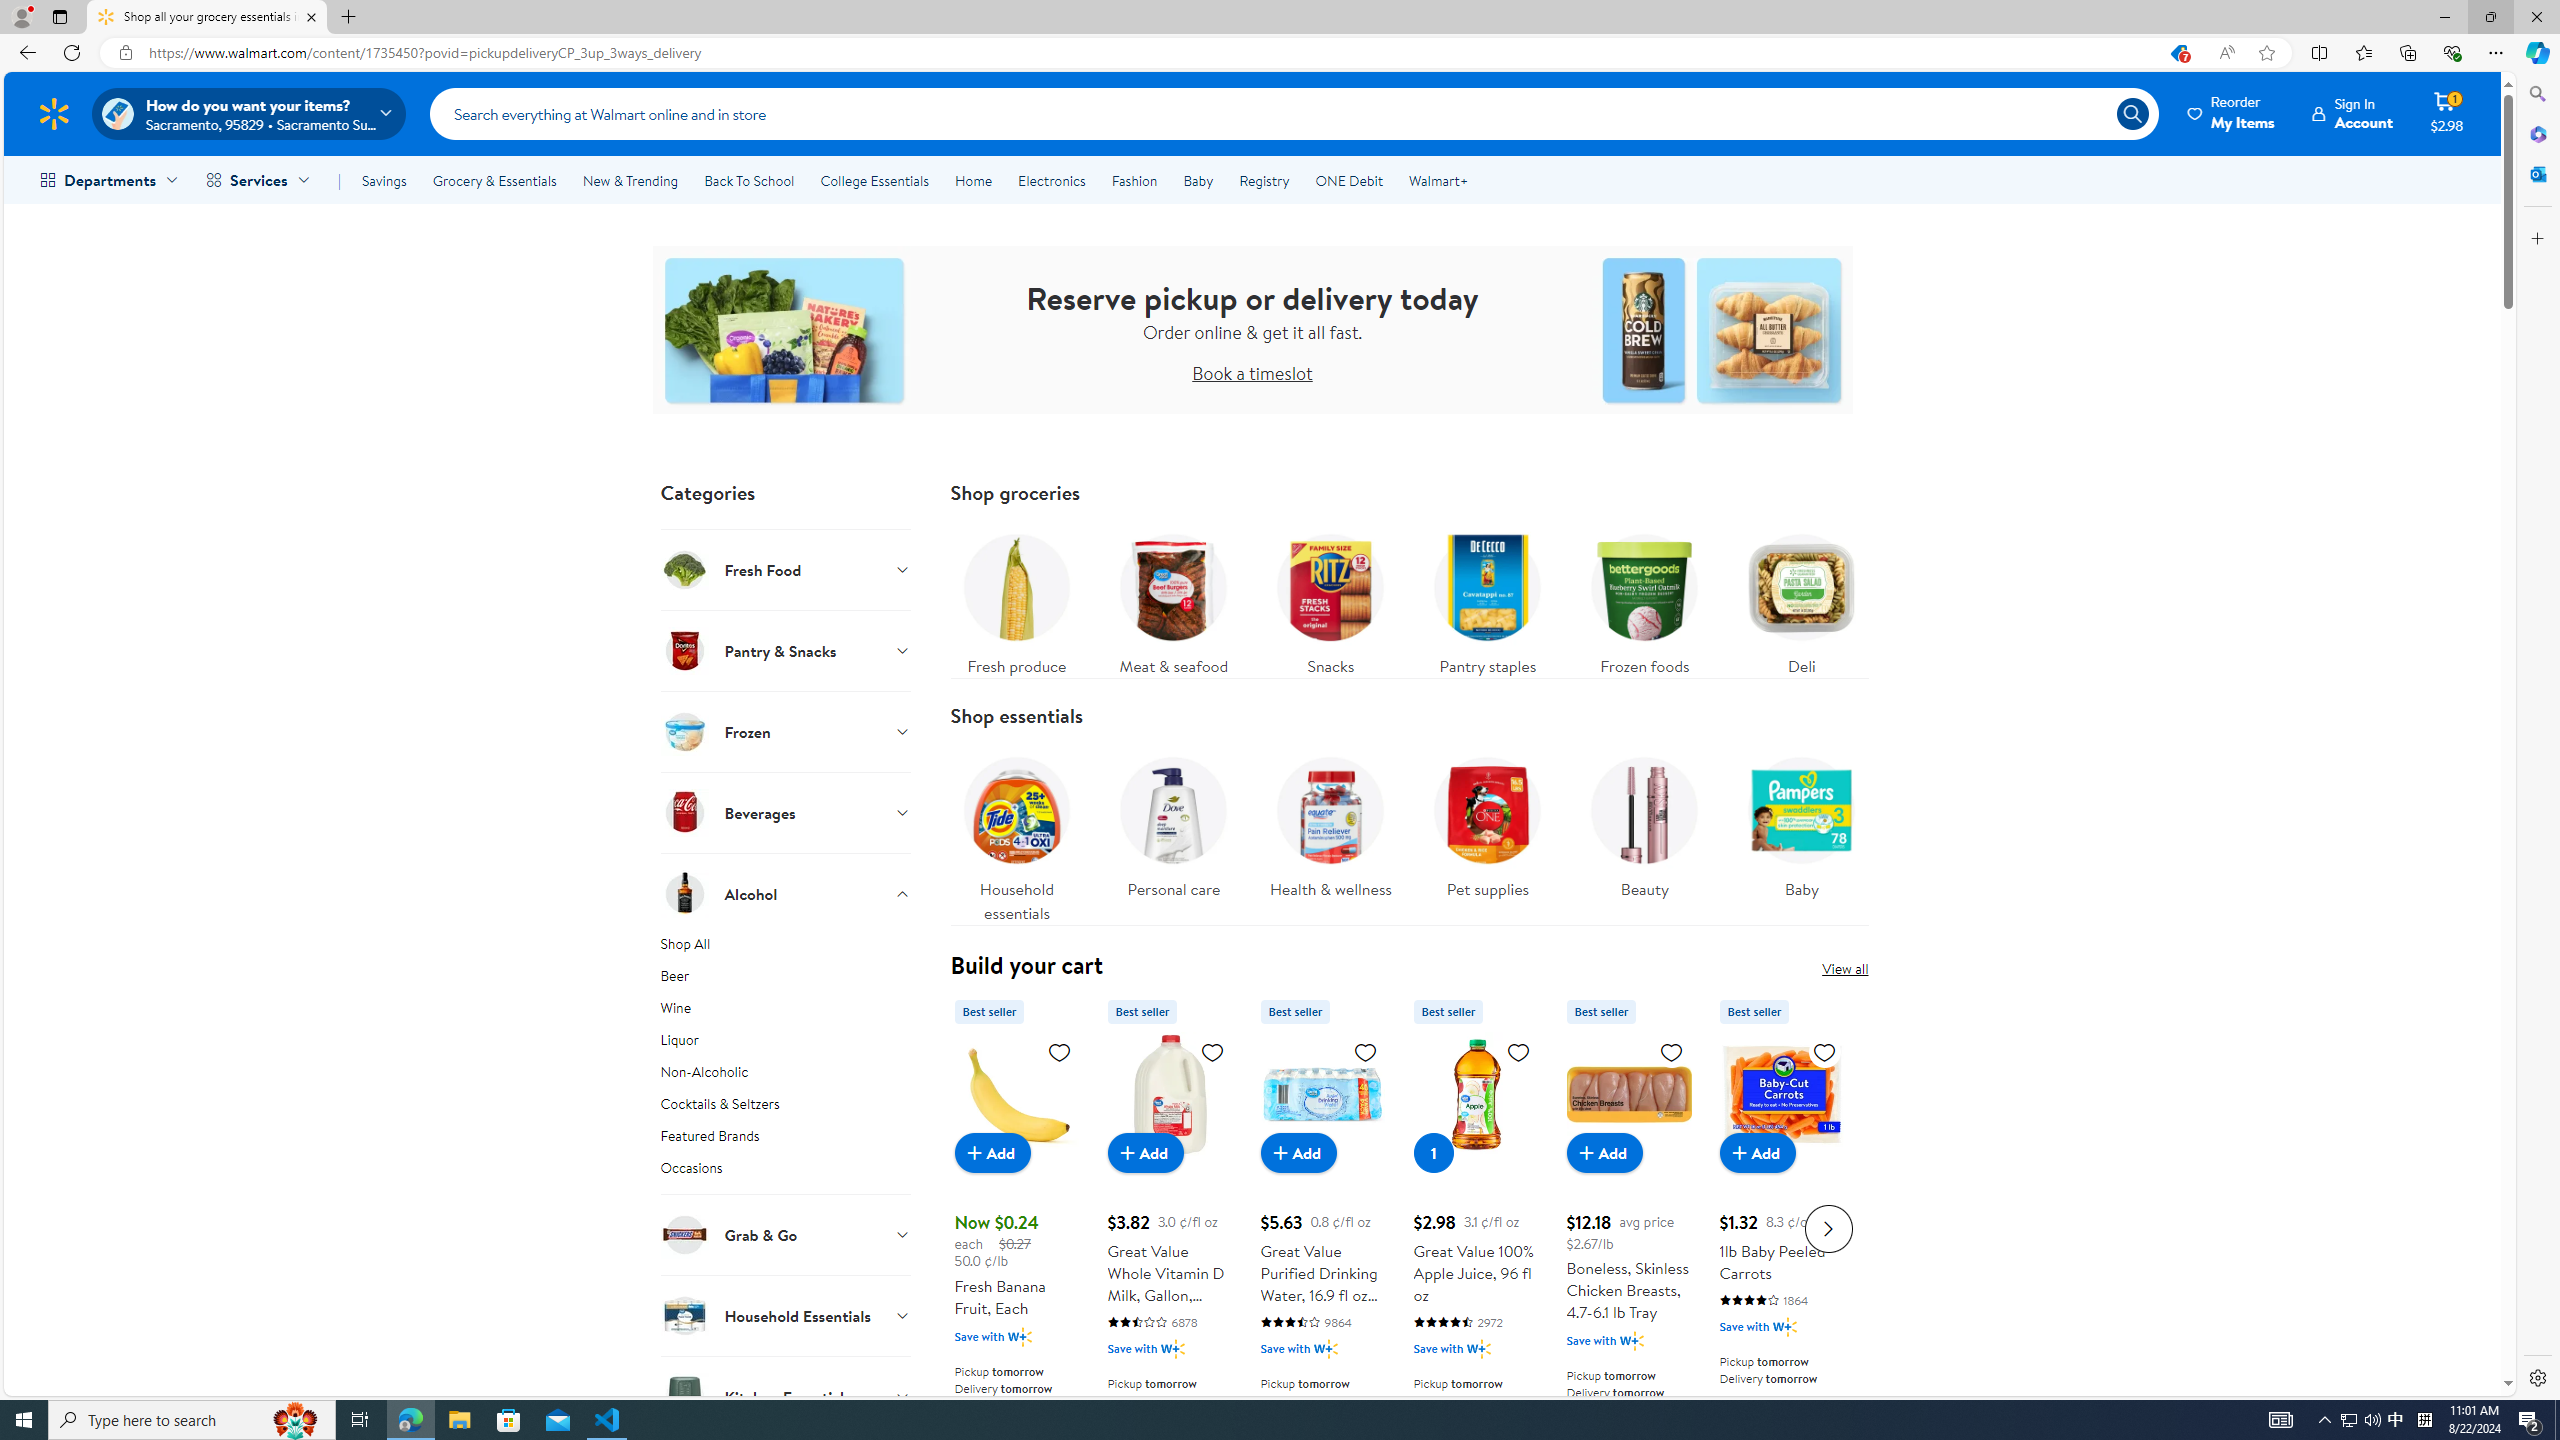  What do you see at coordinates (2407, 52) in the screenshot?
I see `Collections` at bounding box center [2407, 52].